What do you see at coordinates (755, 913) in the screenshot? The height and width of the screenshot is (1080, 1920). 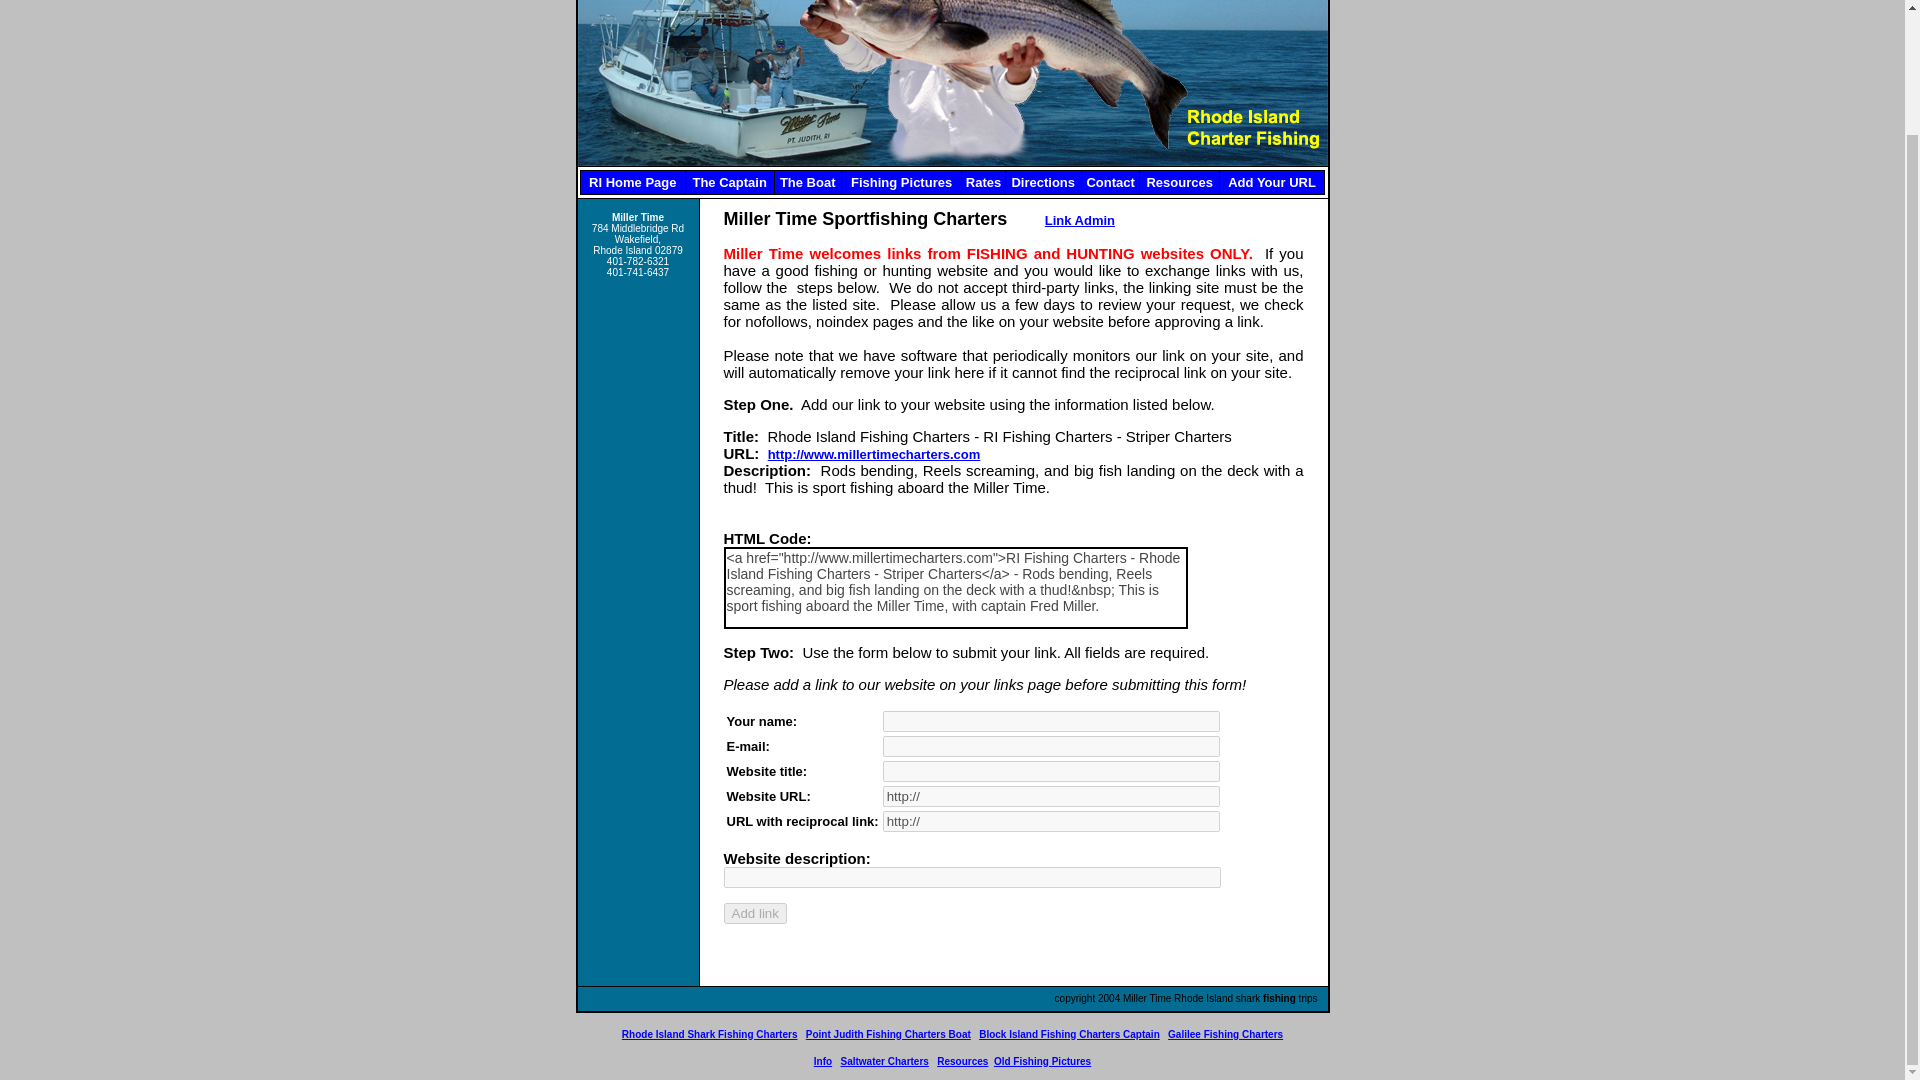 I see `Add link` at bounding box center [755, 913].